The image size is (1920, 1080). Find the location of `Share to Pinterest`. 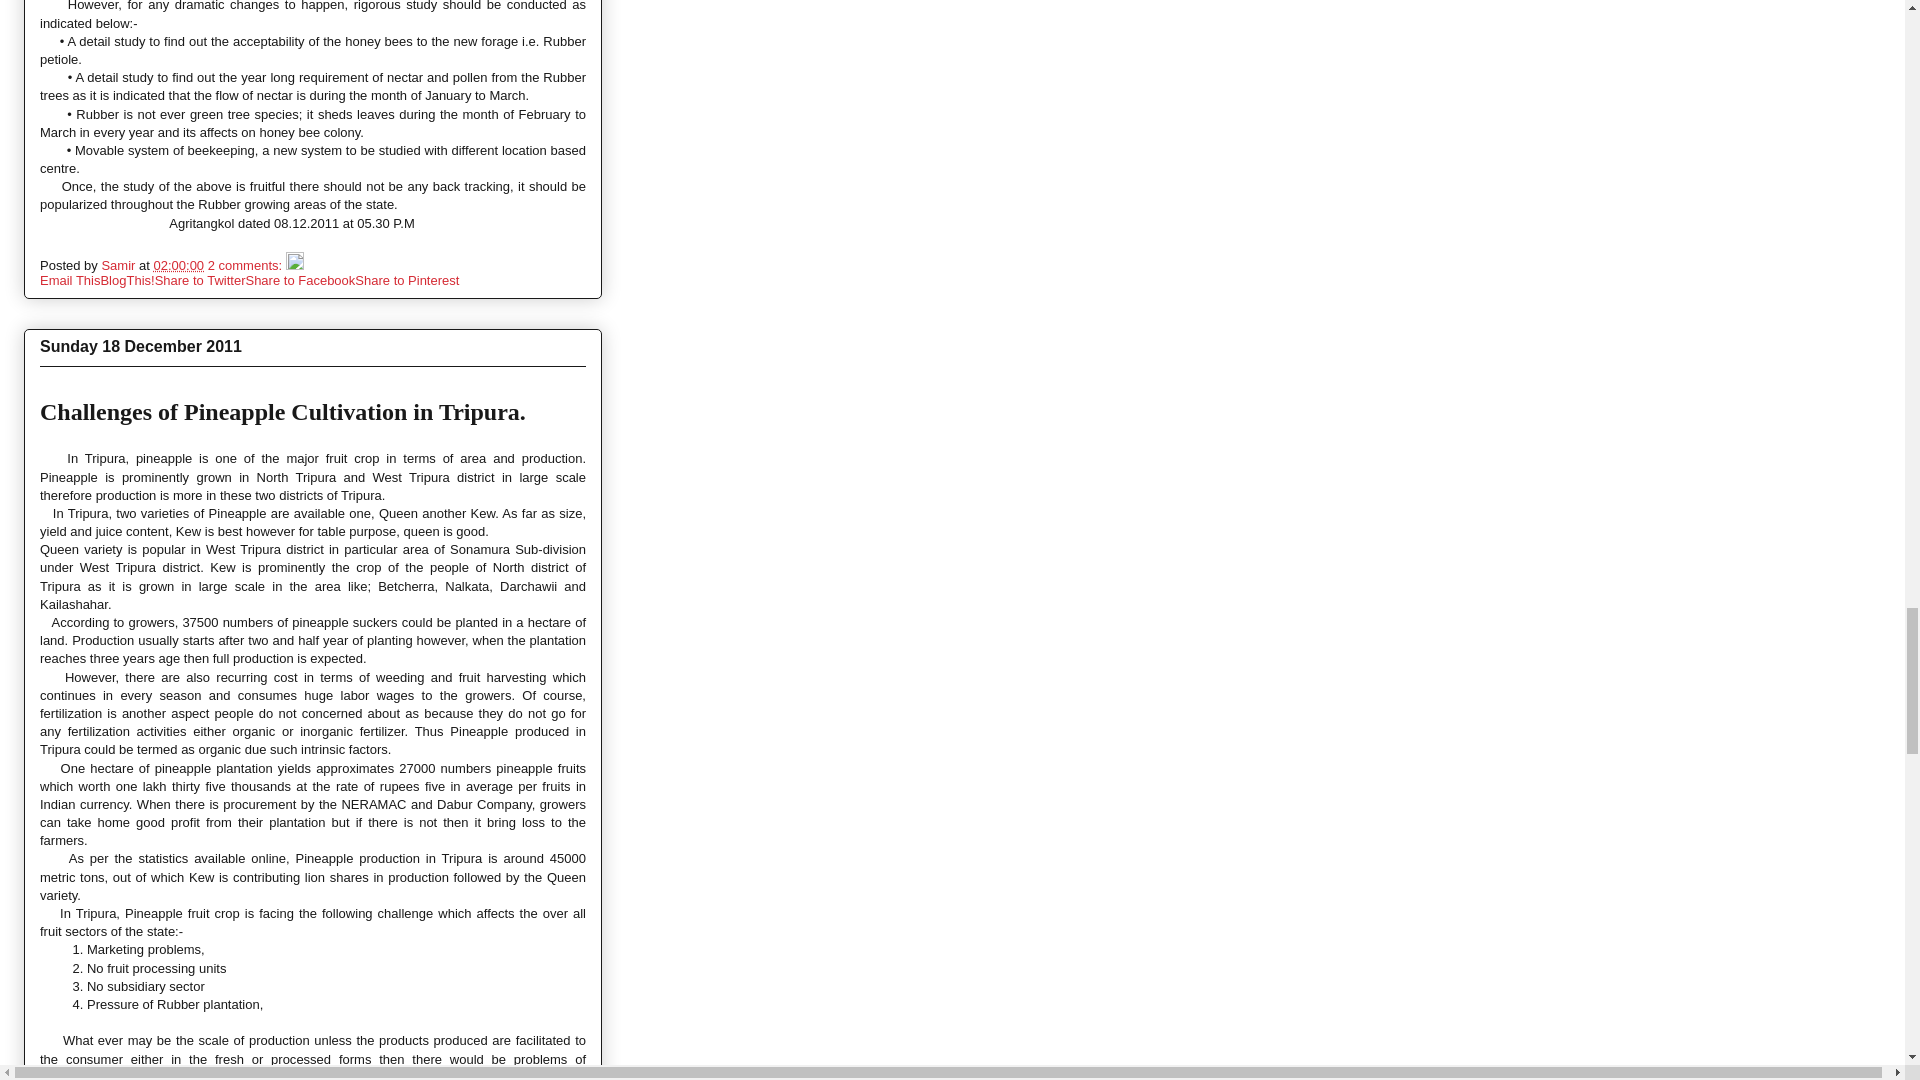

Share to Pinterest is located at coordinates (406, 280).